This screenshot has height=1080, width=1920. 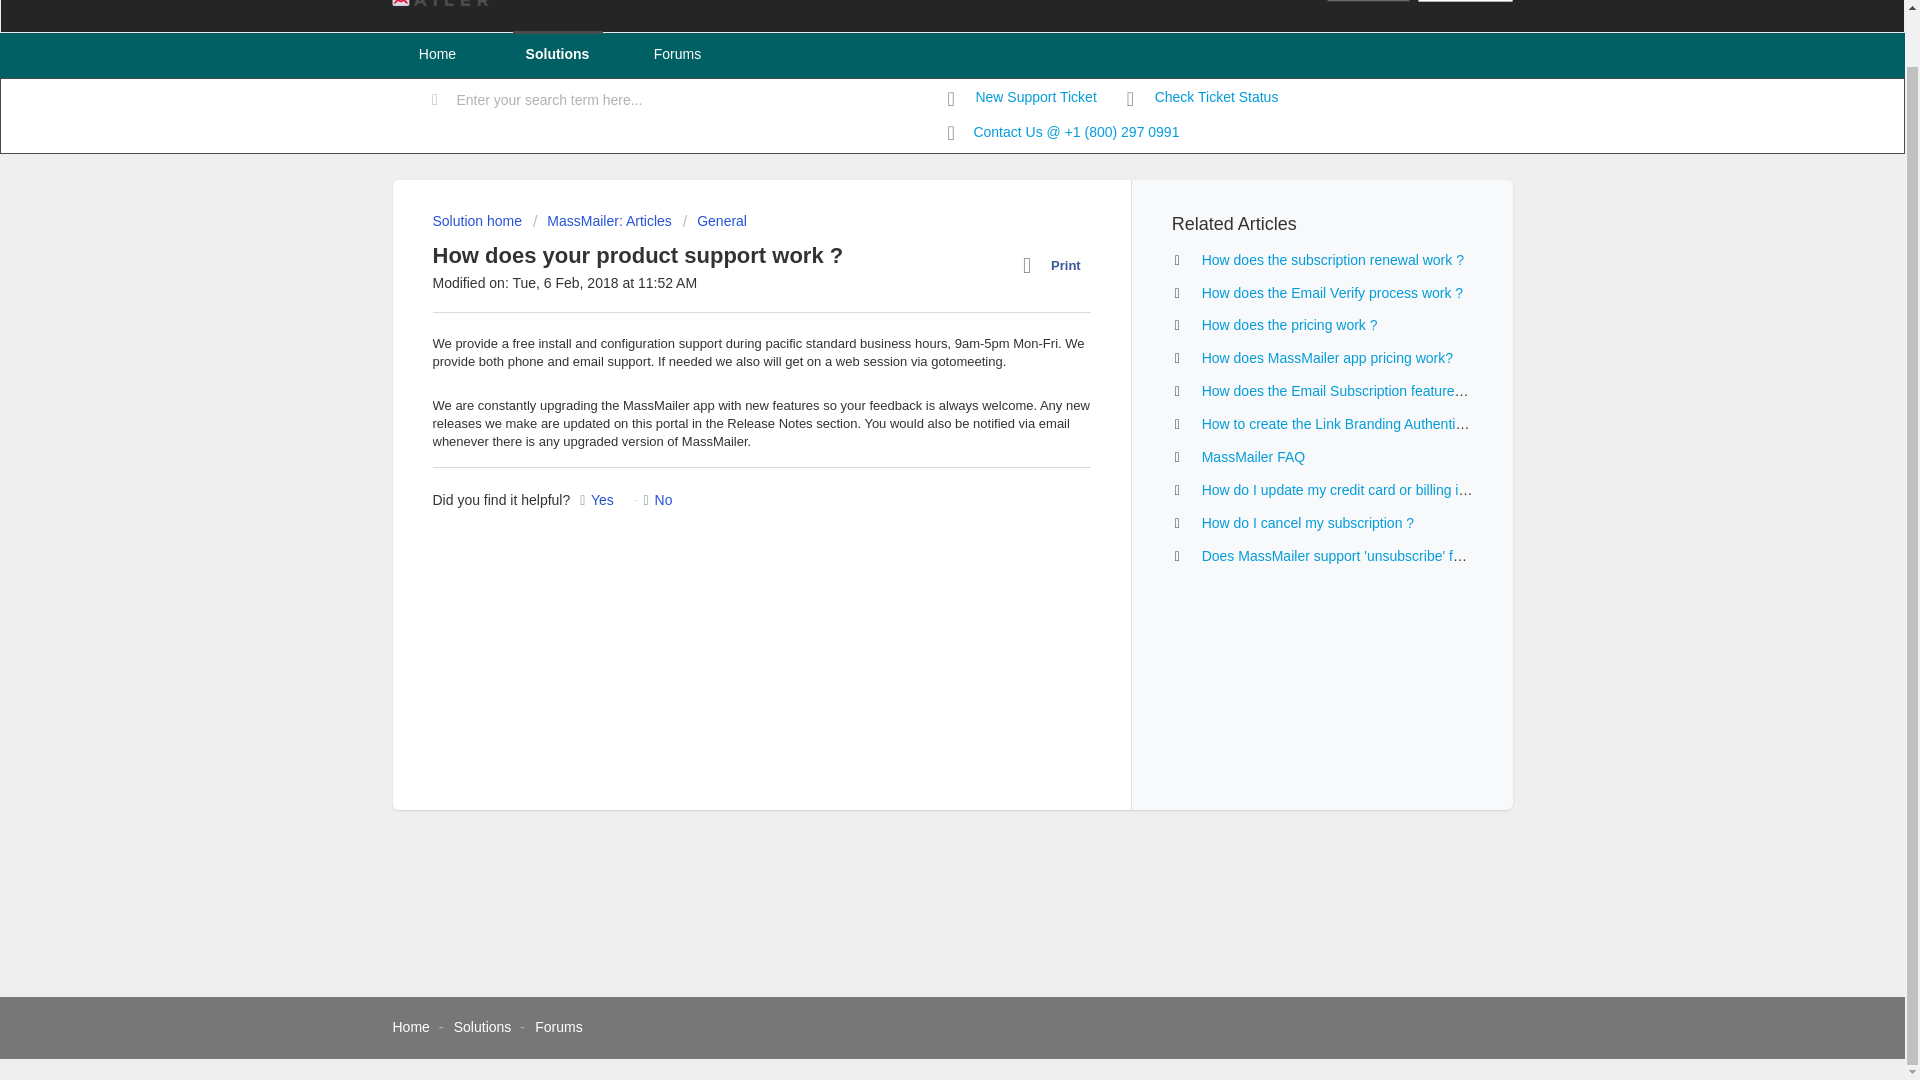 What do you see at coordinates (1327, 358) in the screenshot?
I see `How does MassMailer app pricing work?` at bounding box center [1327, 358].